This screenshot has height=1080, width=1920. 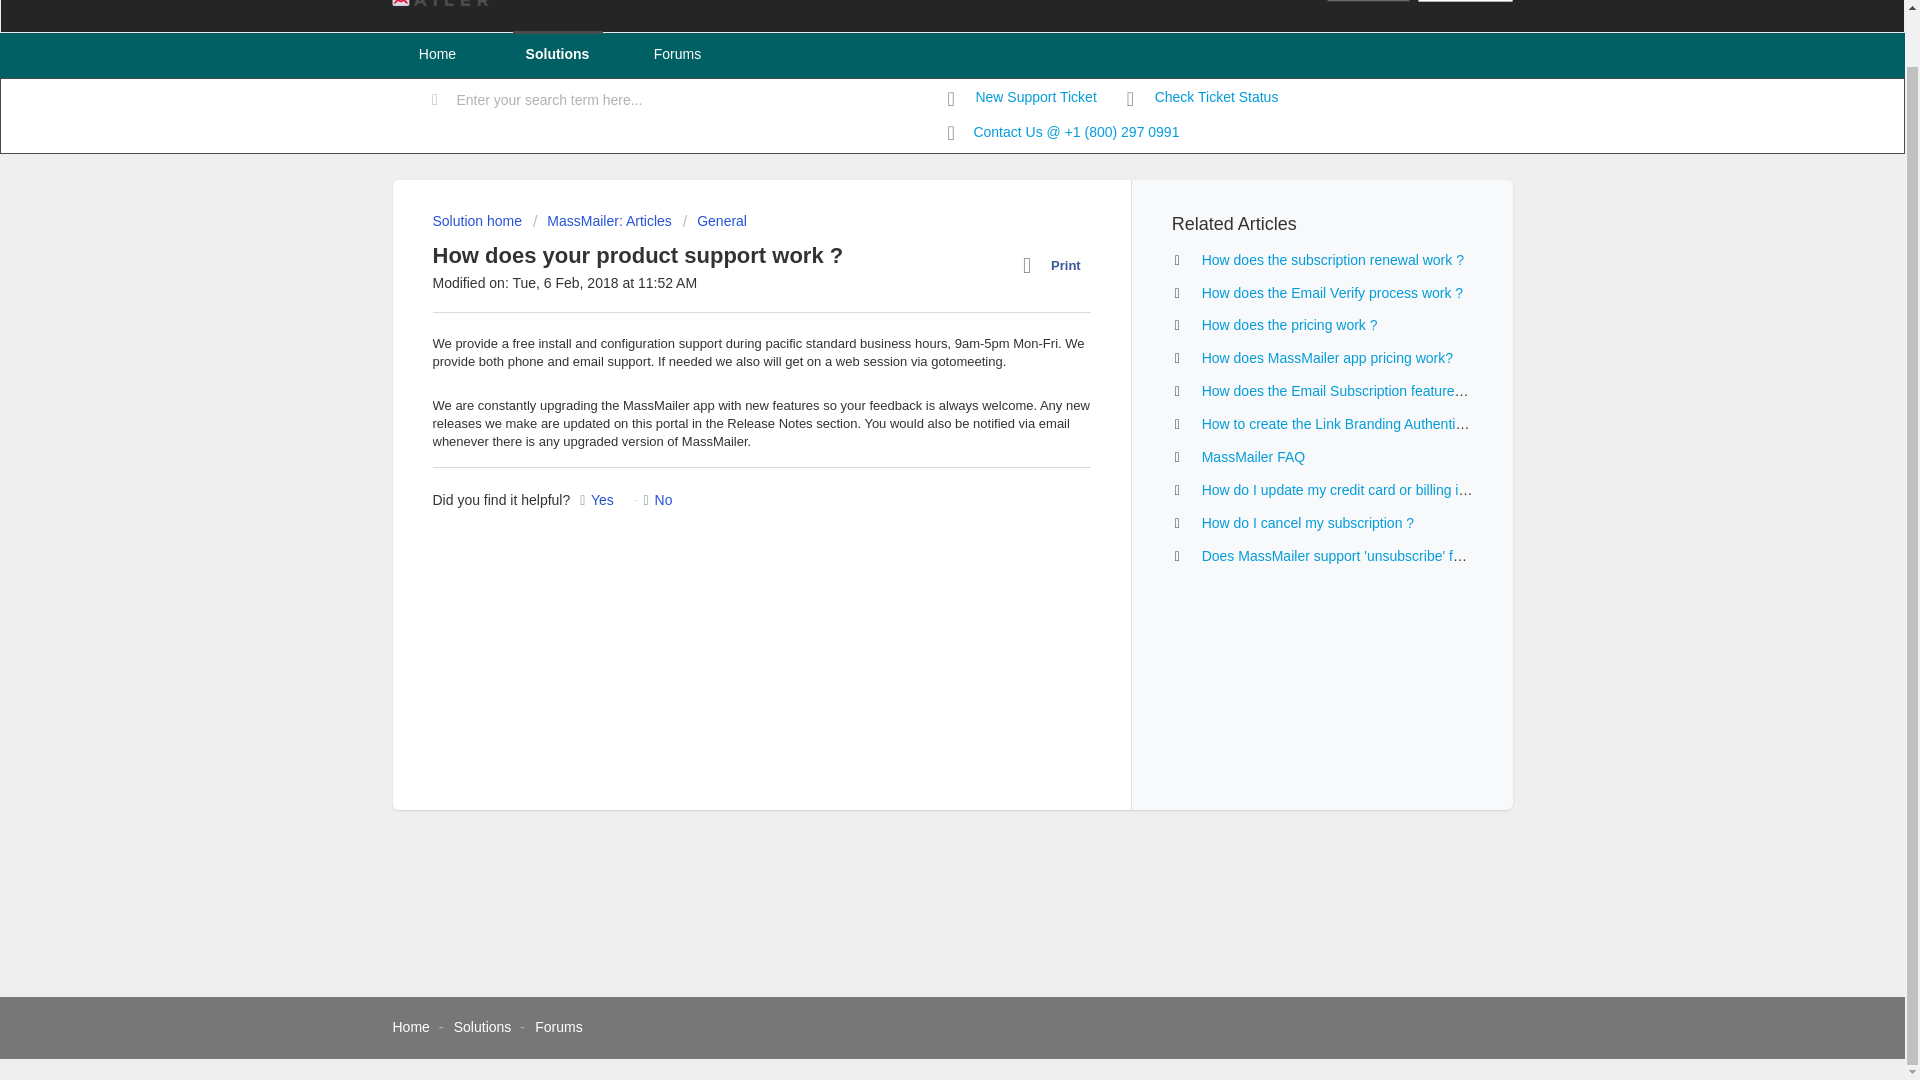 What do you see at coordinates (1327, 358) in the screenshot?
I see `How does MassMailer app pricing work?` at bounding box center [1327, 358].